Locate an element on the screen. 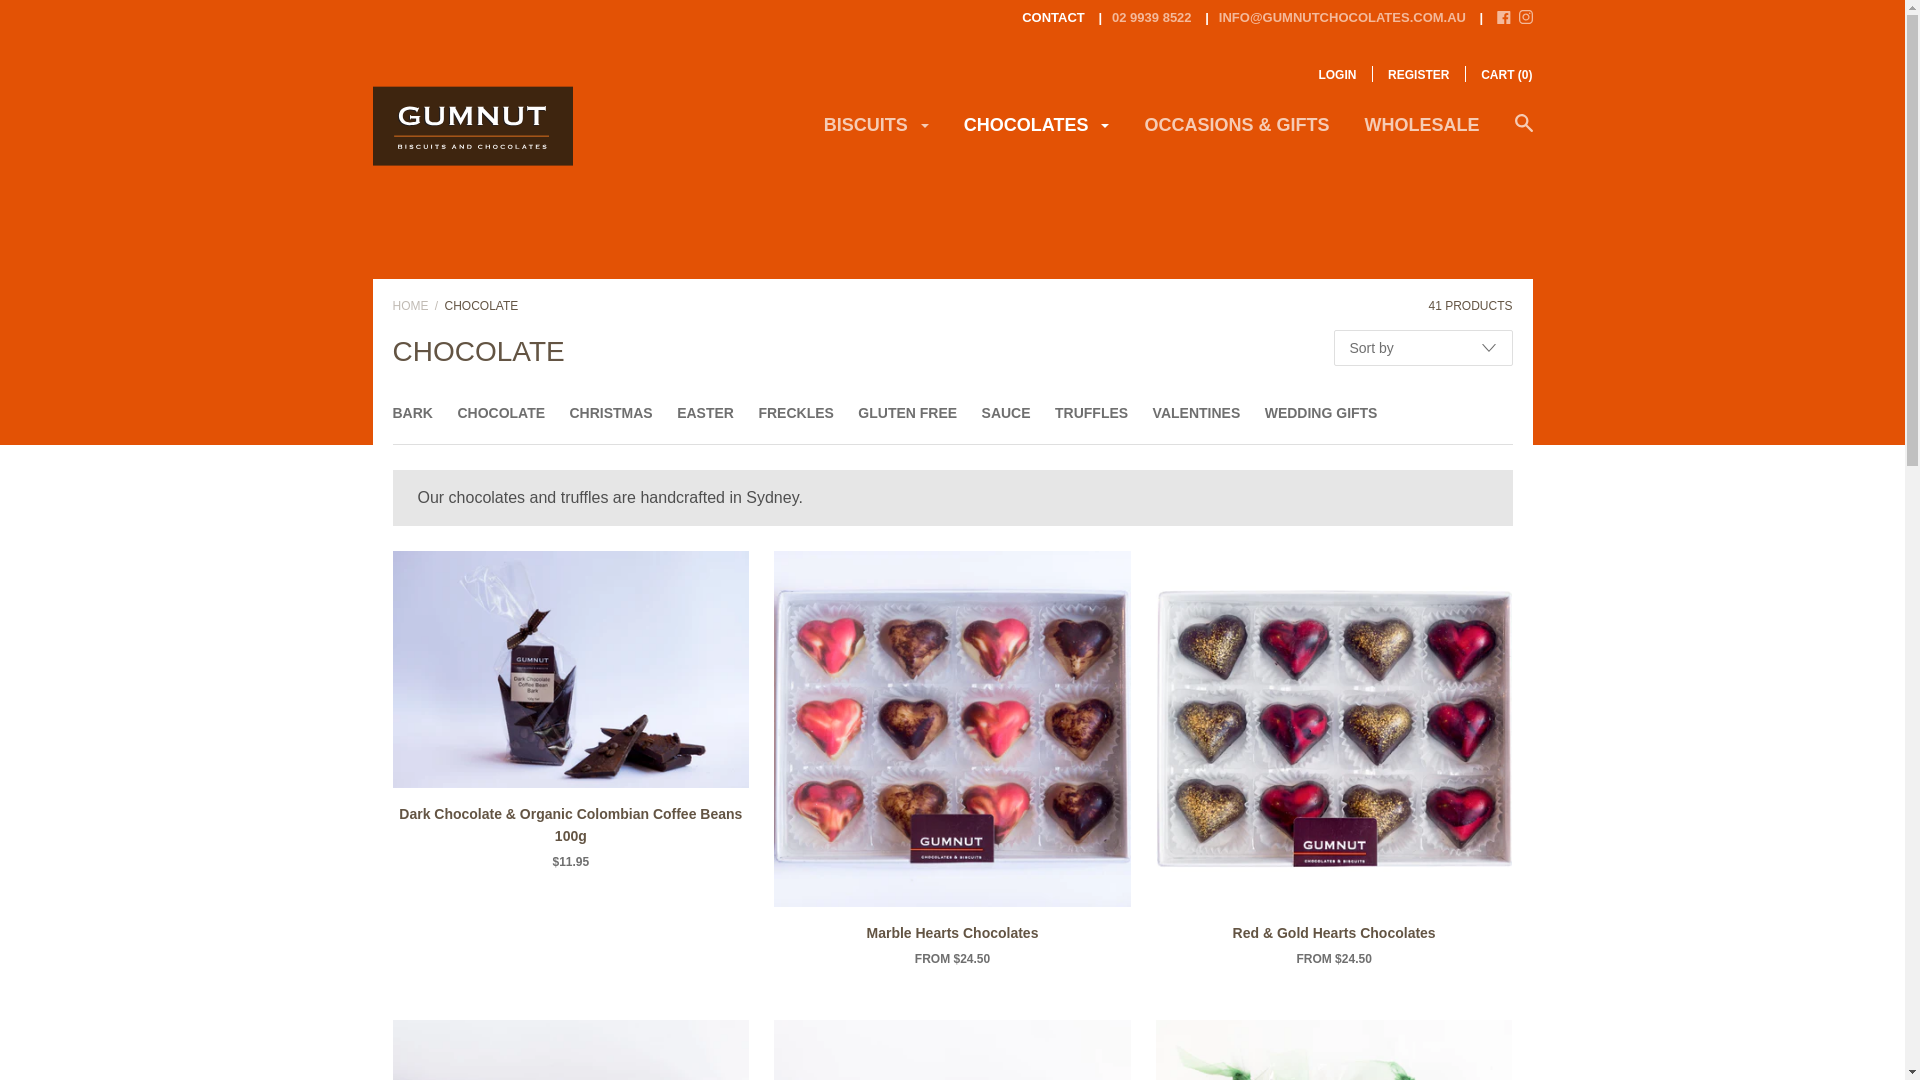 This screenshot has height=1080, width=1920. WHOLESALE is located at coordinates (1422, 132).